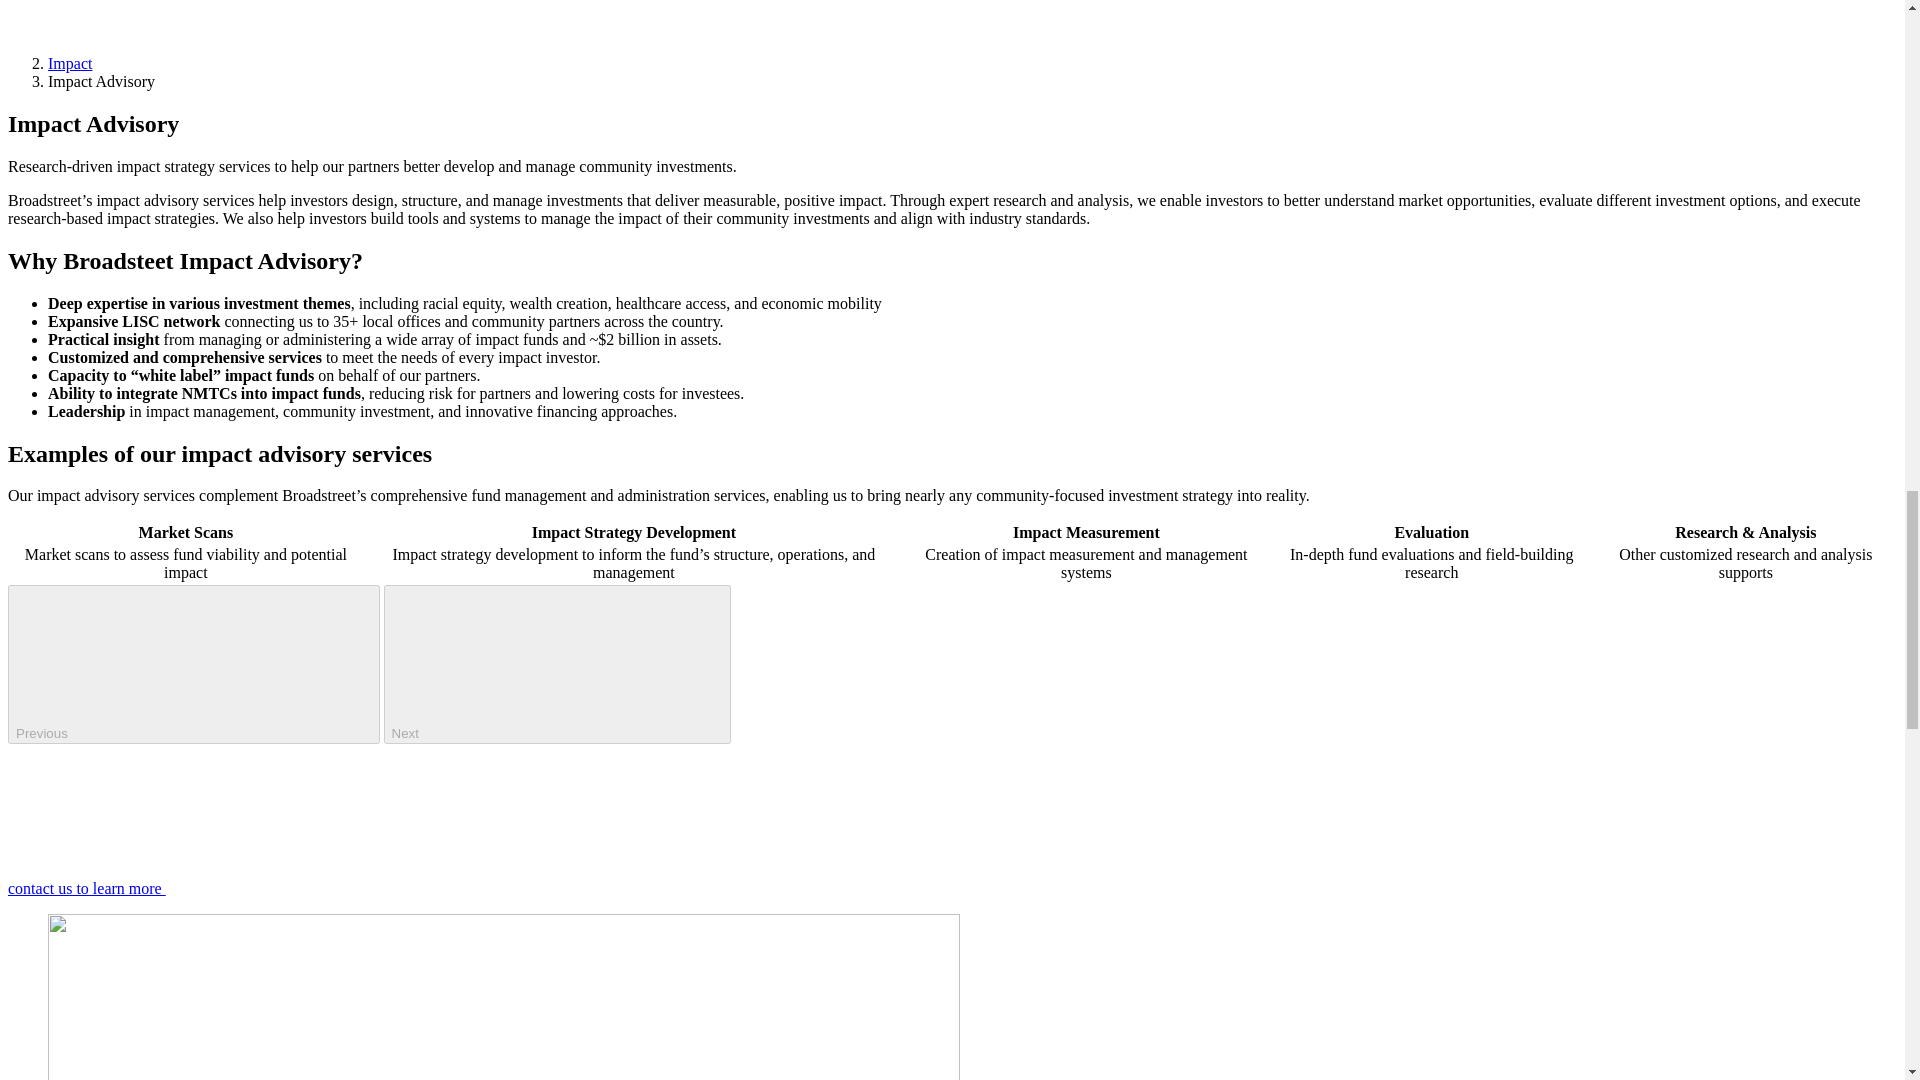 The image size is (1920, 1080). I want to click on Next, so click(558, 664).